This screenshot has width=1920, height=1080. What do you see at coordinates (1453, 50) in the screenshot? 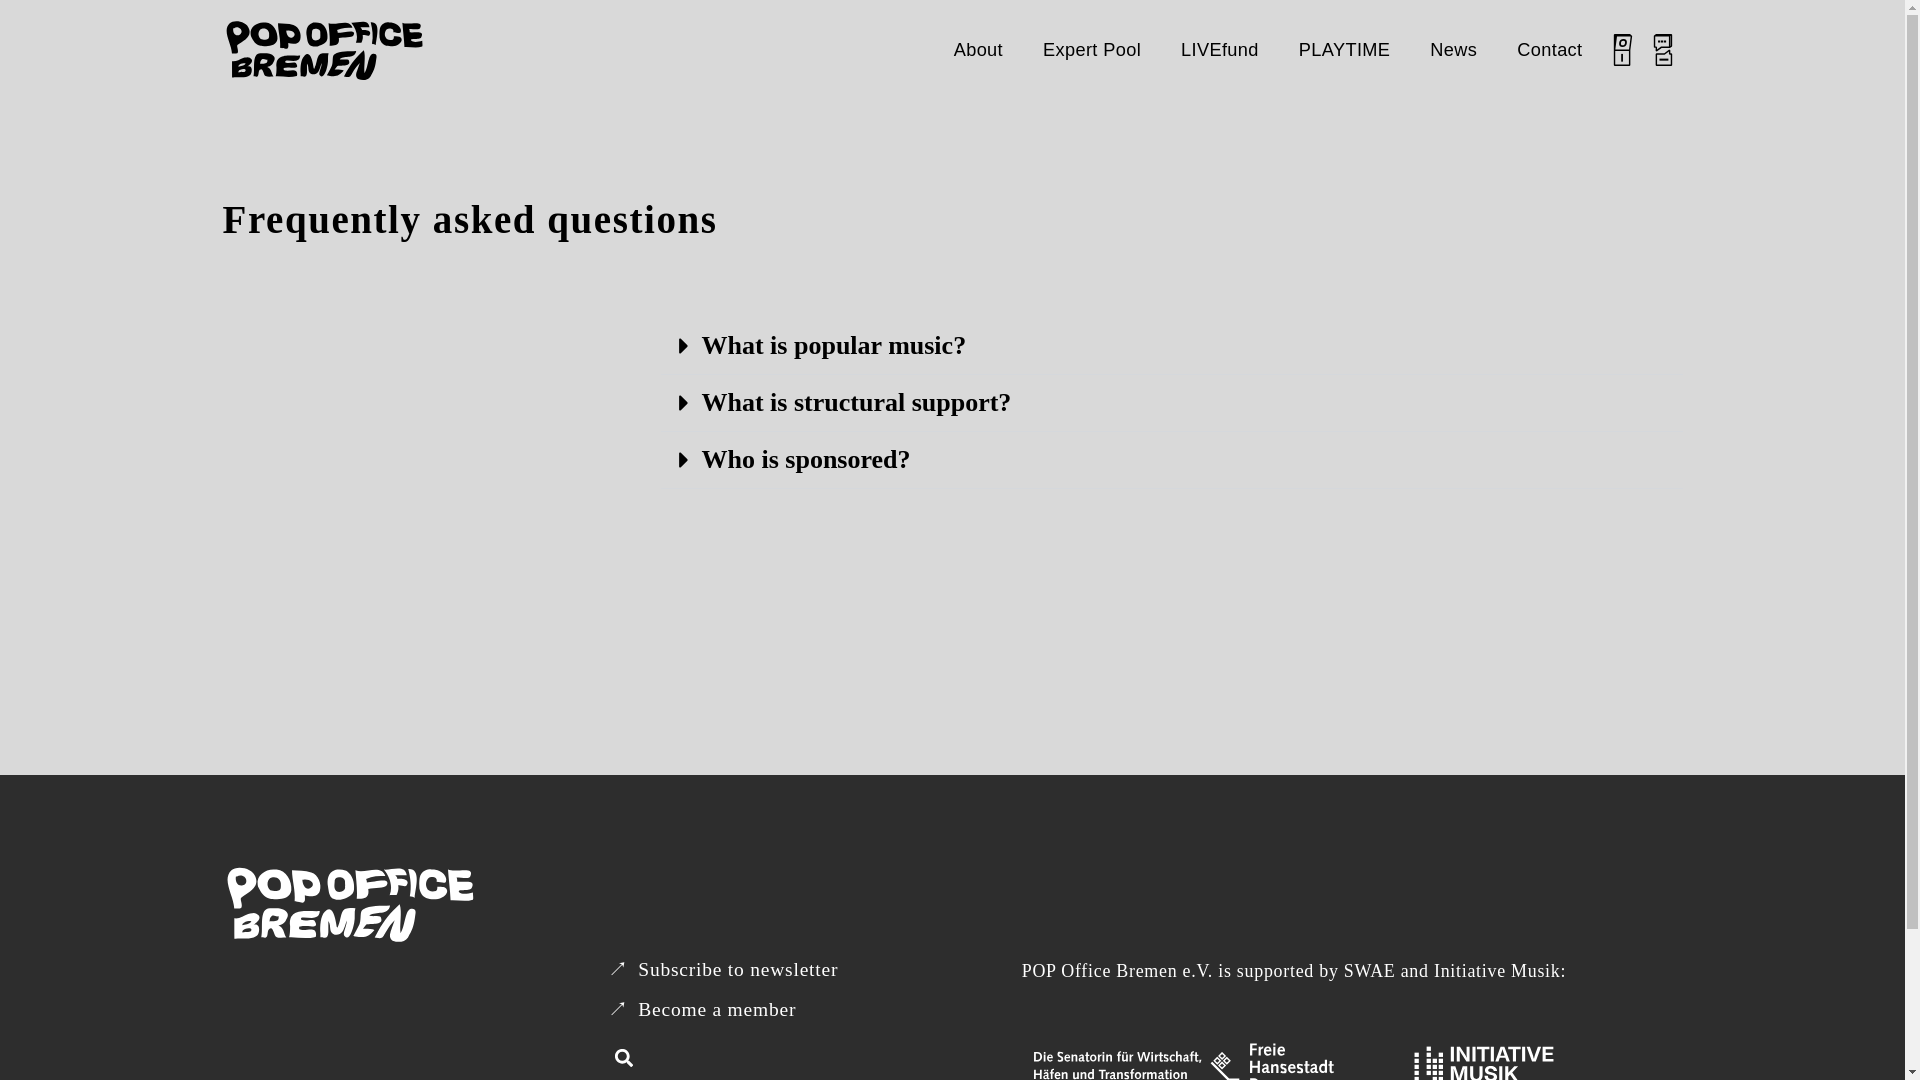
I see `News` at bounding box center [1453, 50].